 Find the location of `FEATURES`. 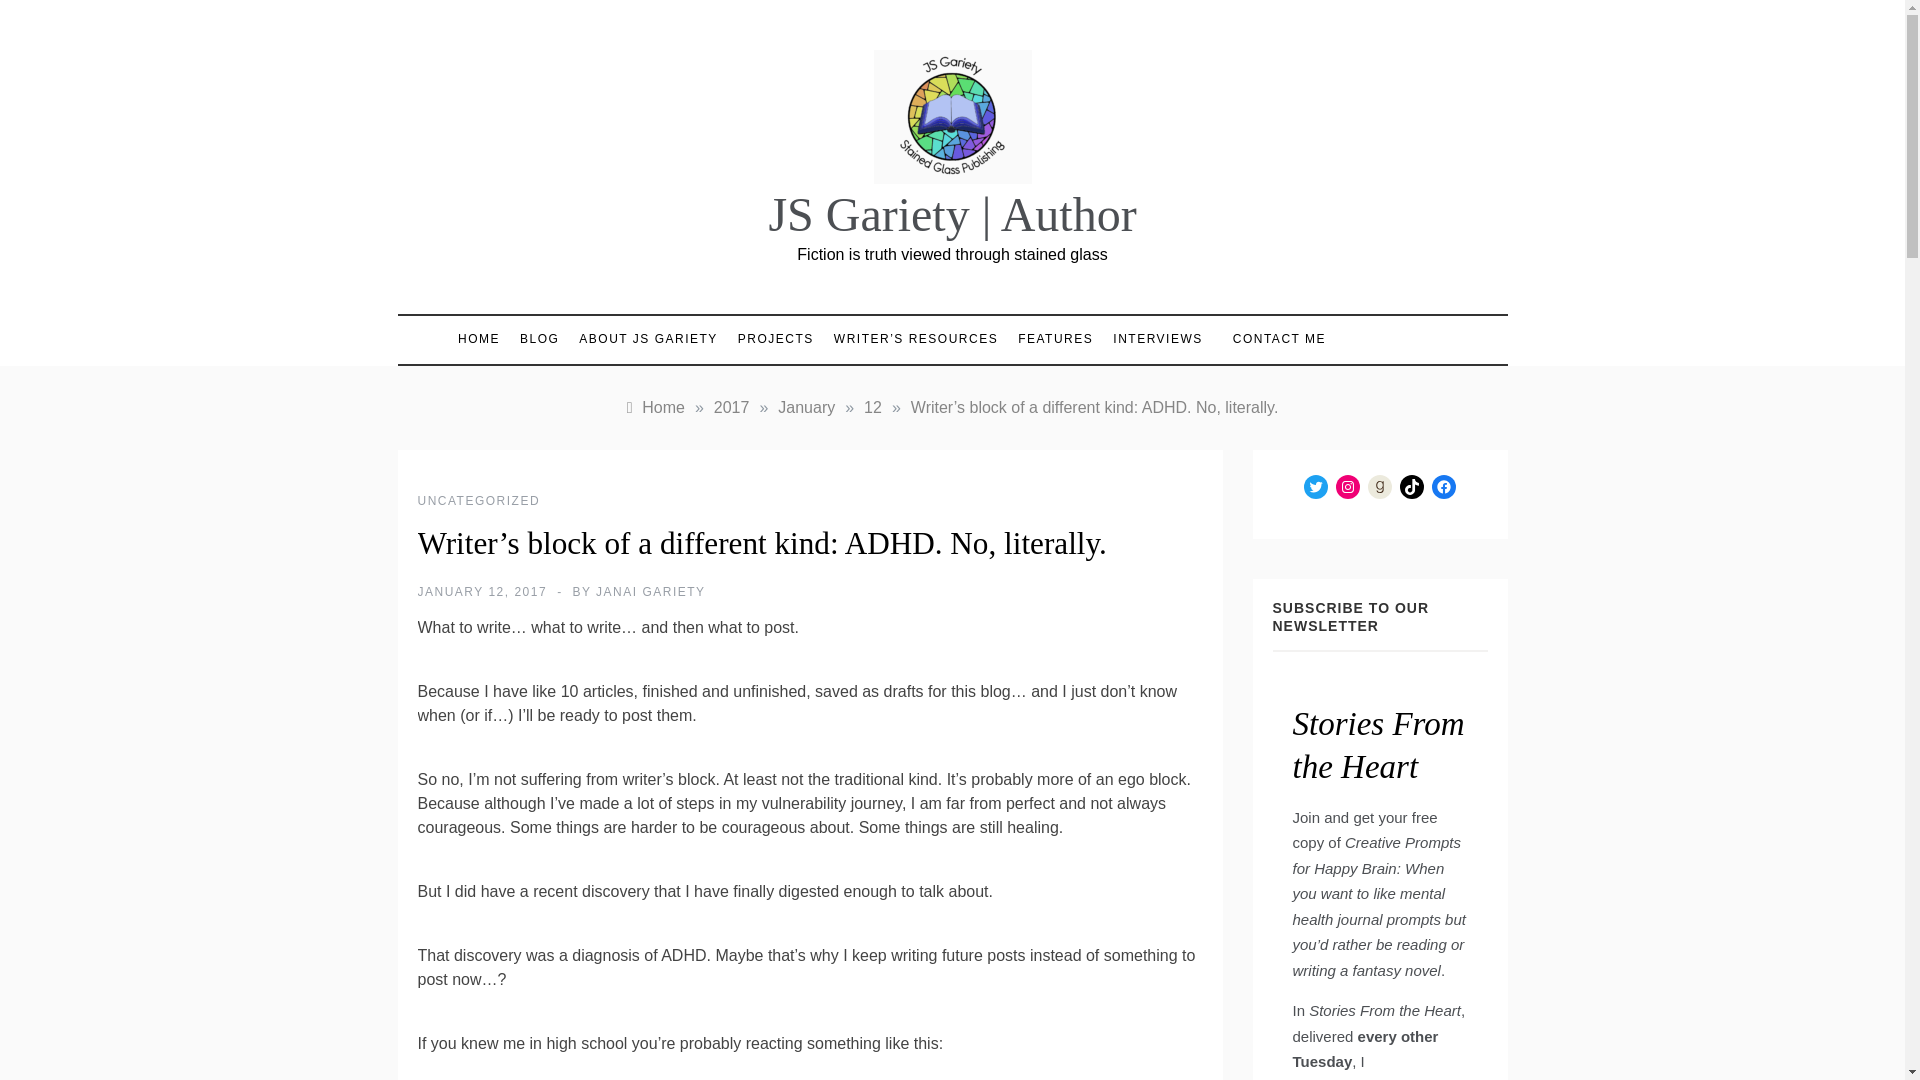

FEATURES is located at coordinates (1055, 339).